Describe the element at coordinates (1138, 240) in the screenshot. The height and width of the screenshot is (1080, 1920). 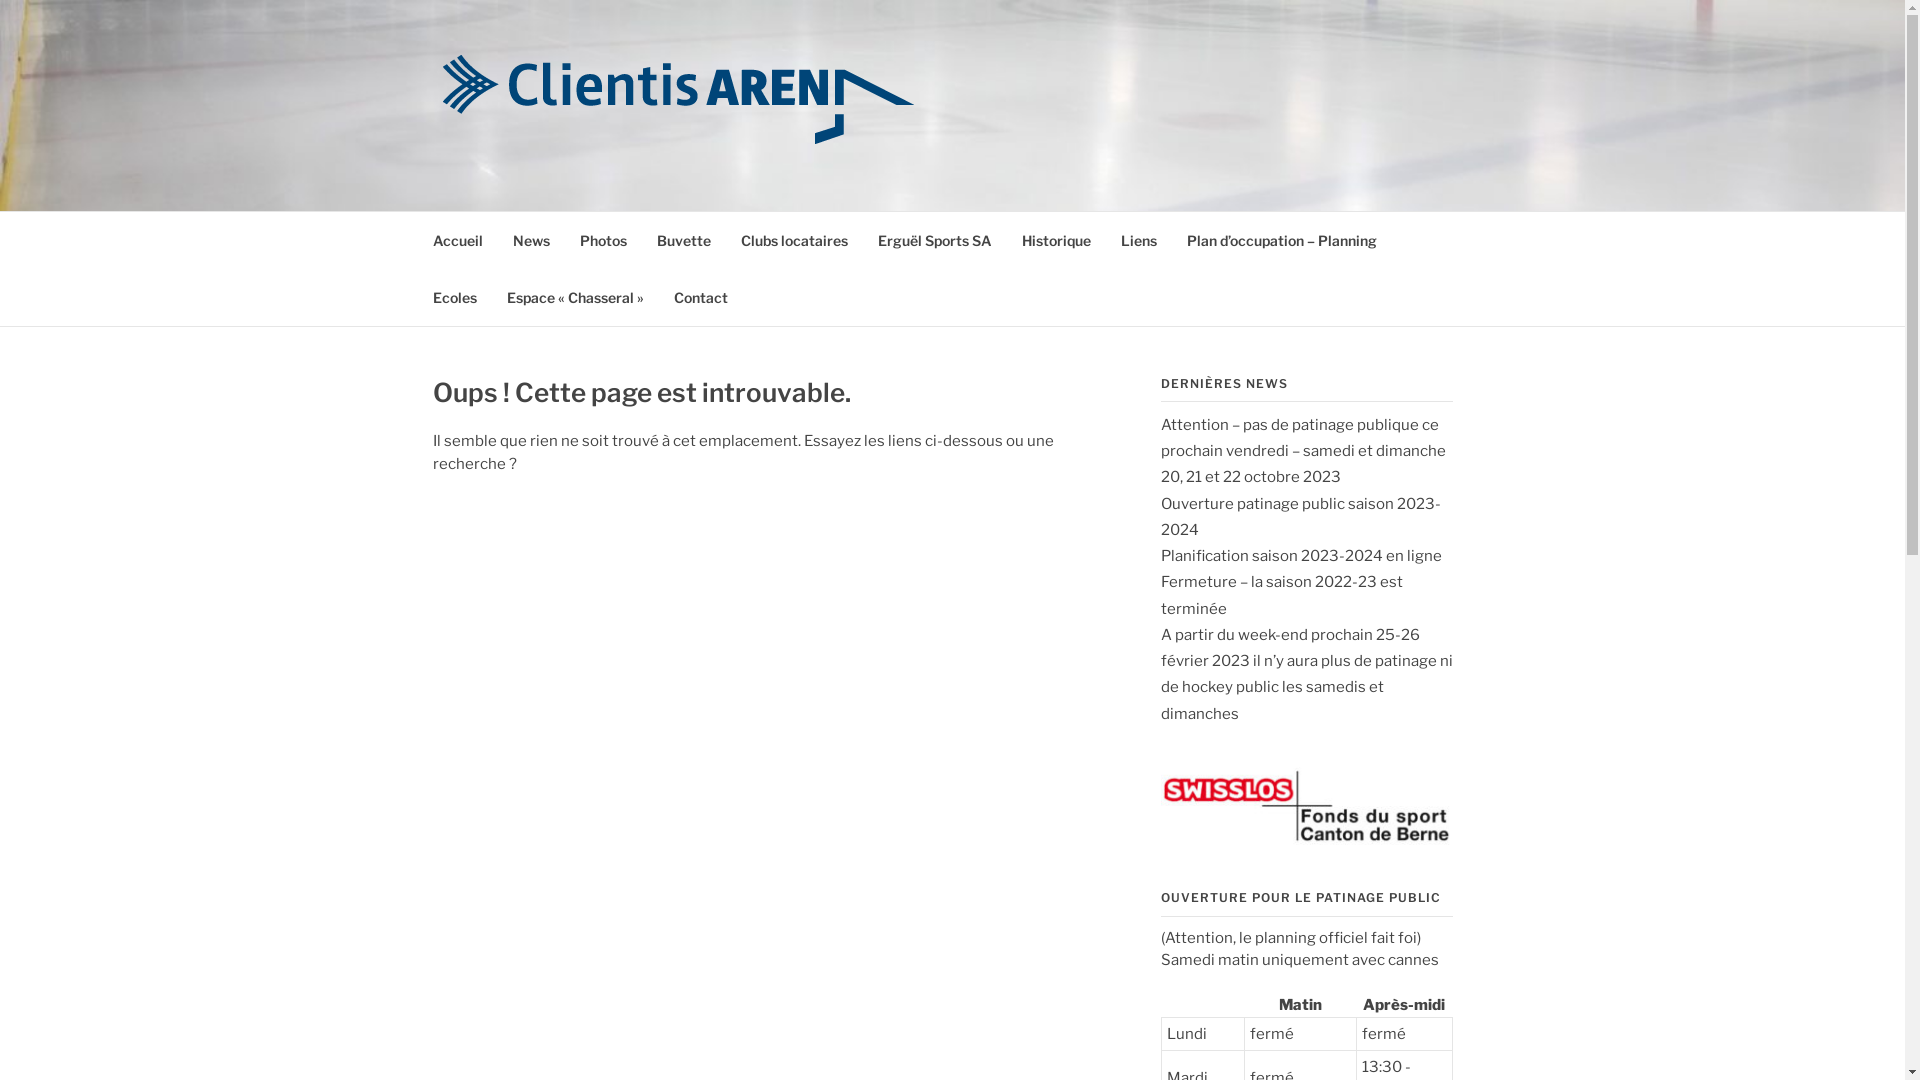
I see `Liens` at that location.